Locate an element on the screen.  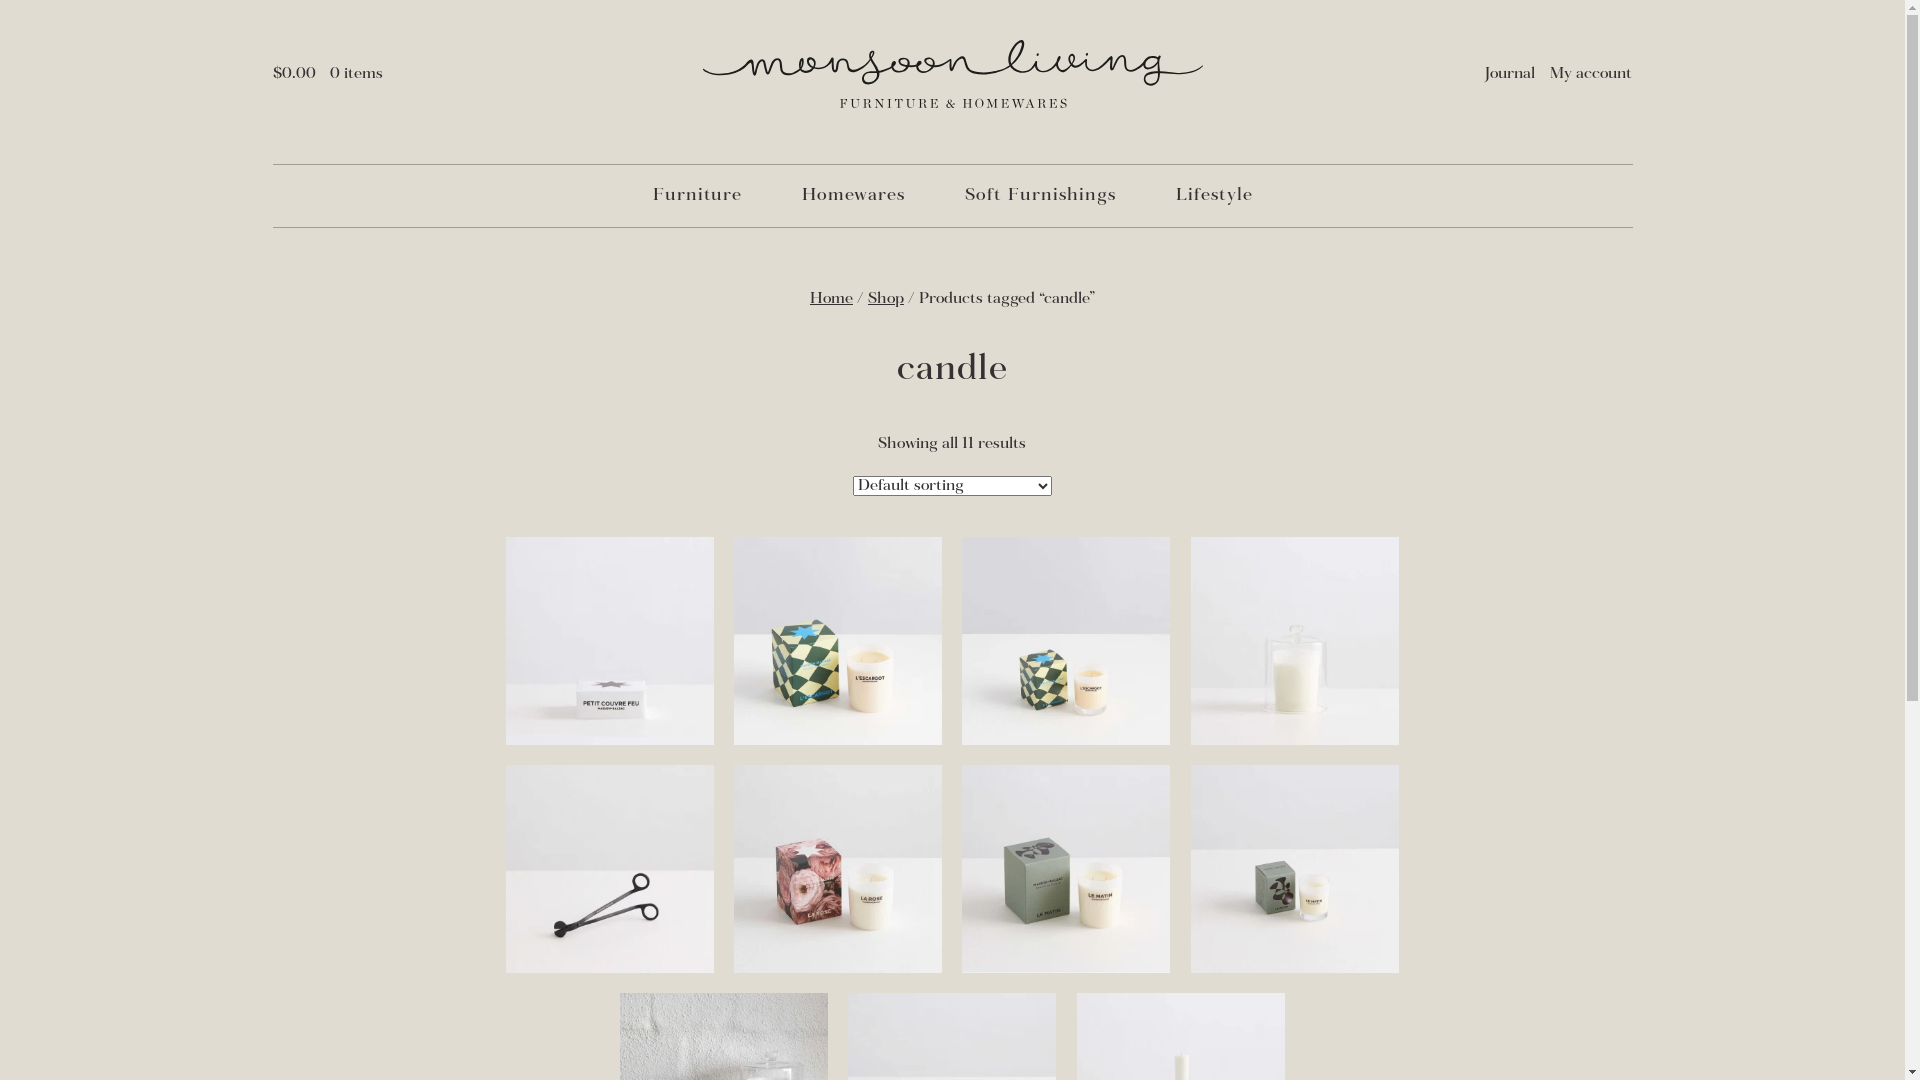
Lifestyle is located at coordinates (1214, 196).